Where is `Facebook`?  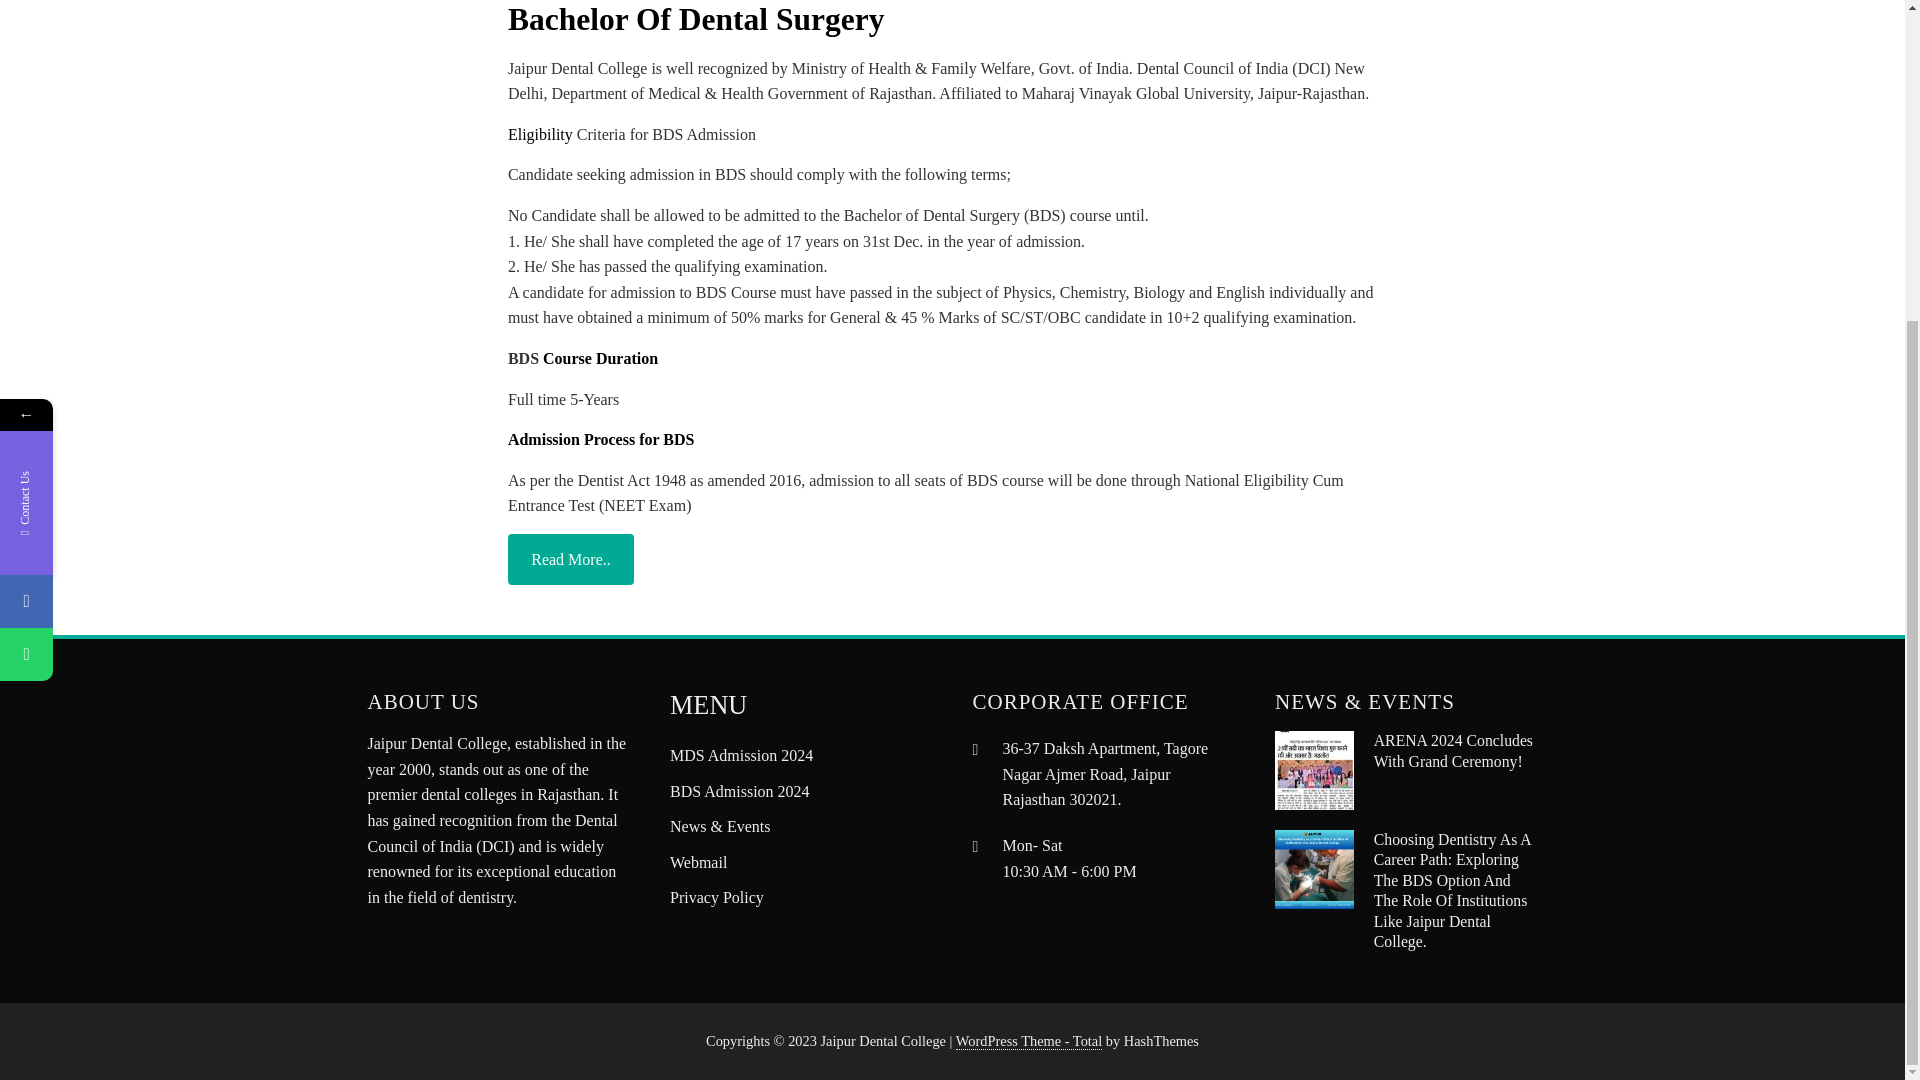
Facebook is located at coordinates (122, 156).